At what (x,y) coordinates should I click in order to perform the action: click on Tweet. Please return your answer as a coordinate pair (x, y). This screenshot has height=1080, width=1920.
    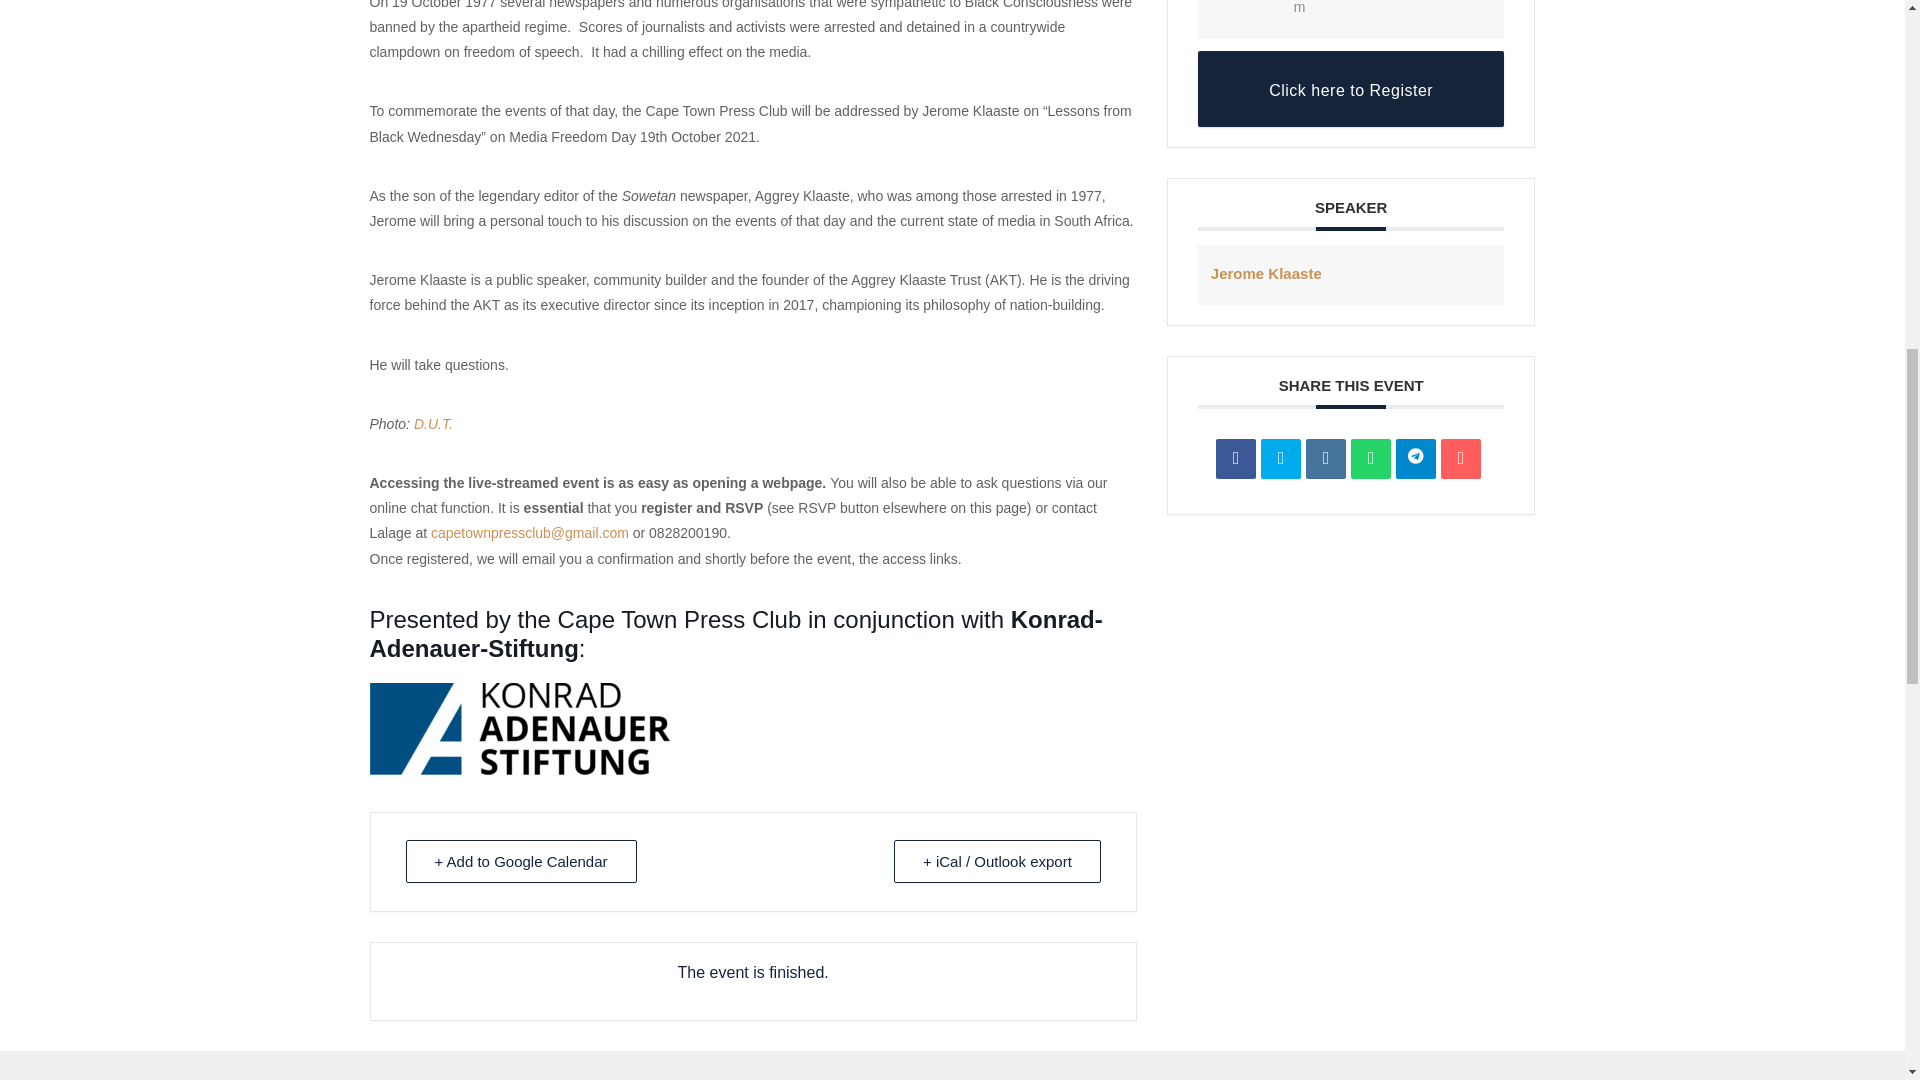
    Looking at the image, I should click on (1281, 458).